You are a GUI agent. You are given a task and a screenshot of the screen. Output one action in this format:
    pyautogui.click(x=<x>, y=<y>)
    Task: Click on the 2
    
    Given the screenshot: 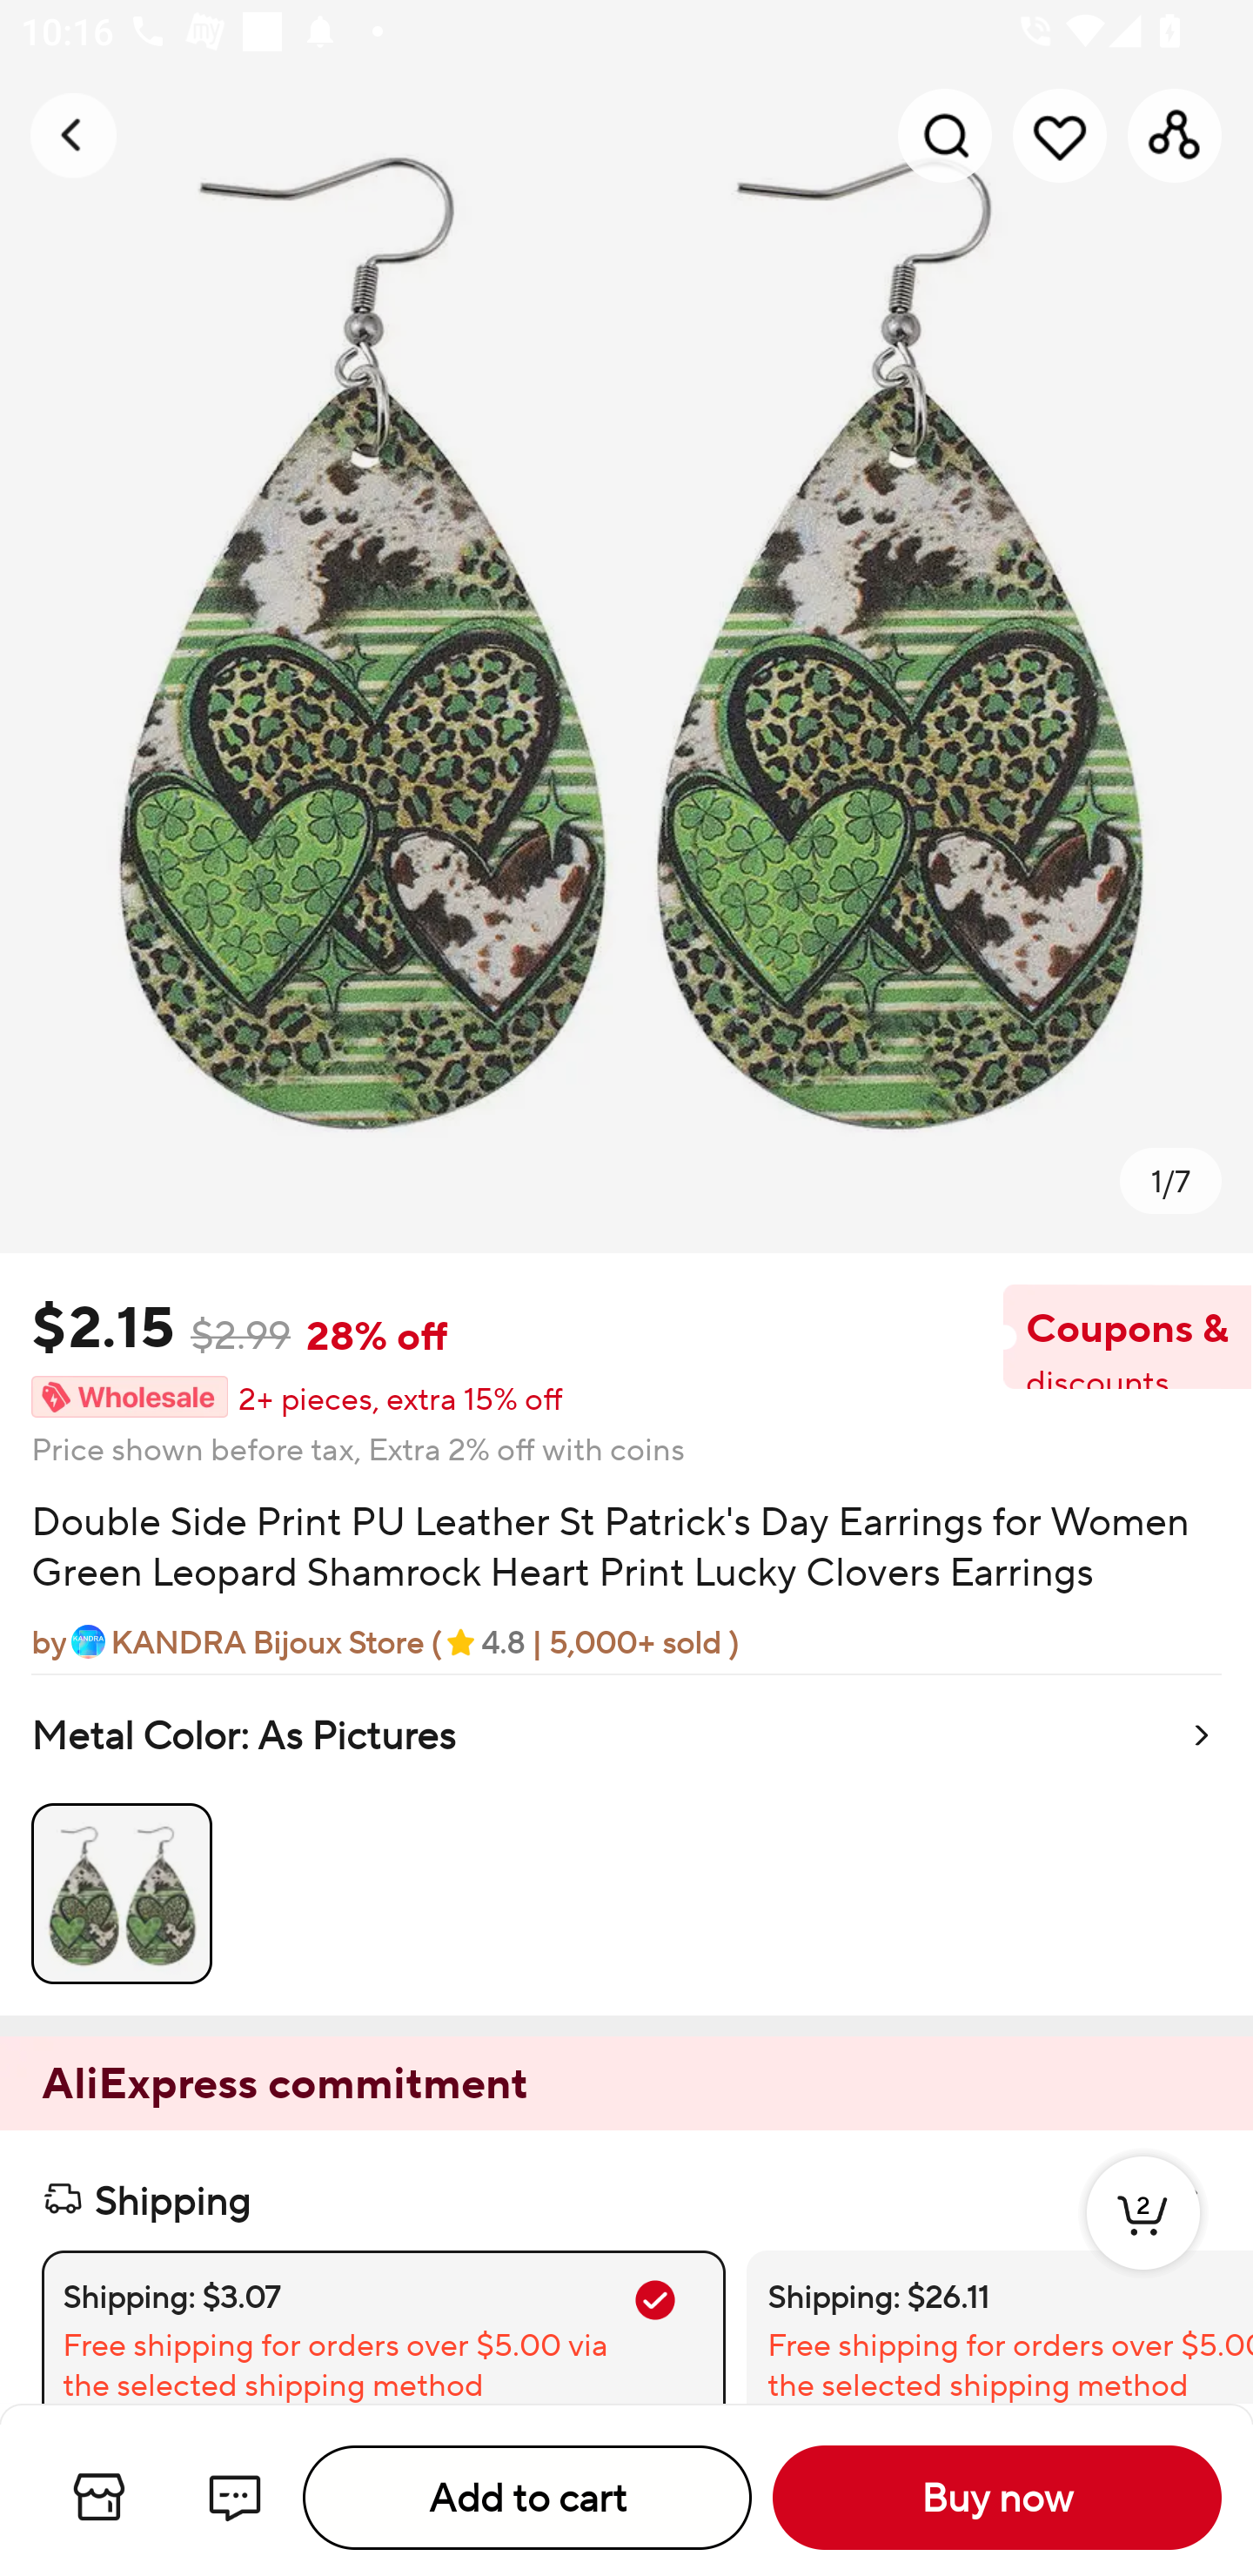 What is the action you would take?
    pyautogui.click(x=1143, y=2244)
    